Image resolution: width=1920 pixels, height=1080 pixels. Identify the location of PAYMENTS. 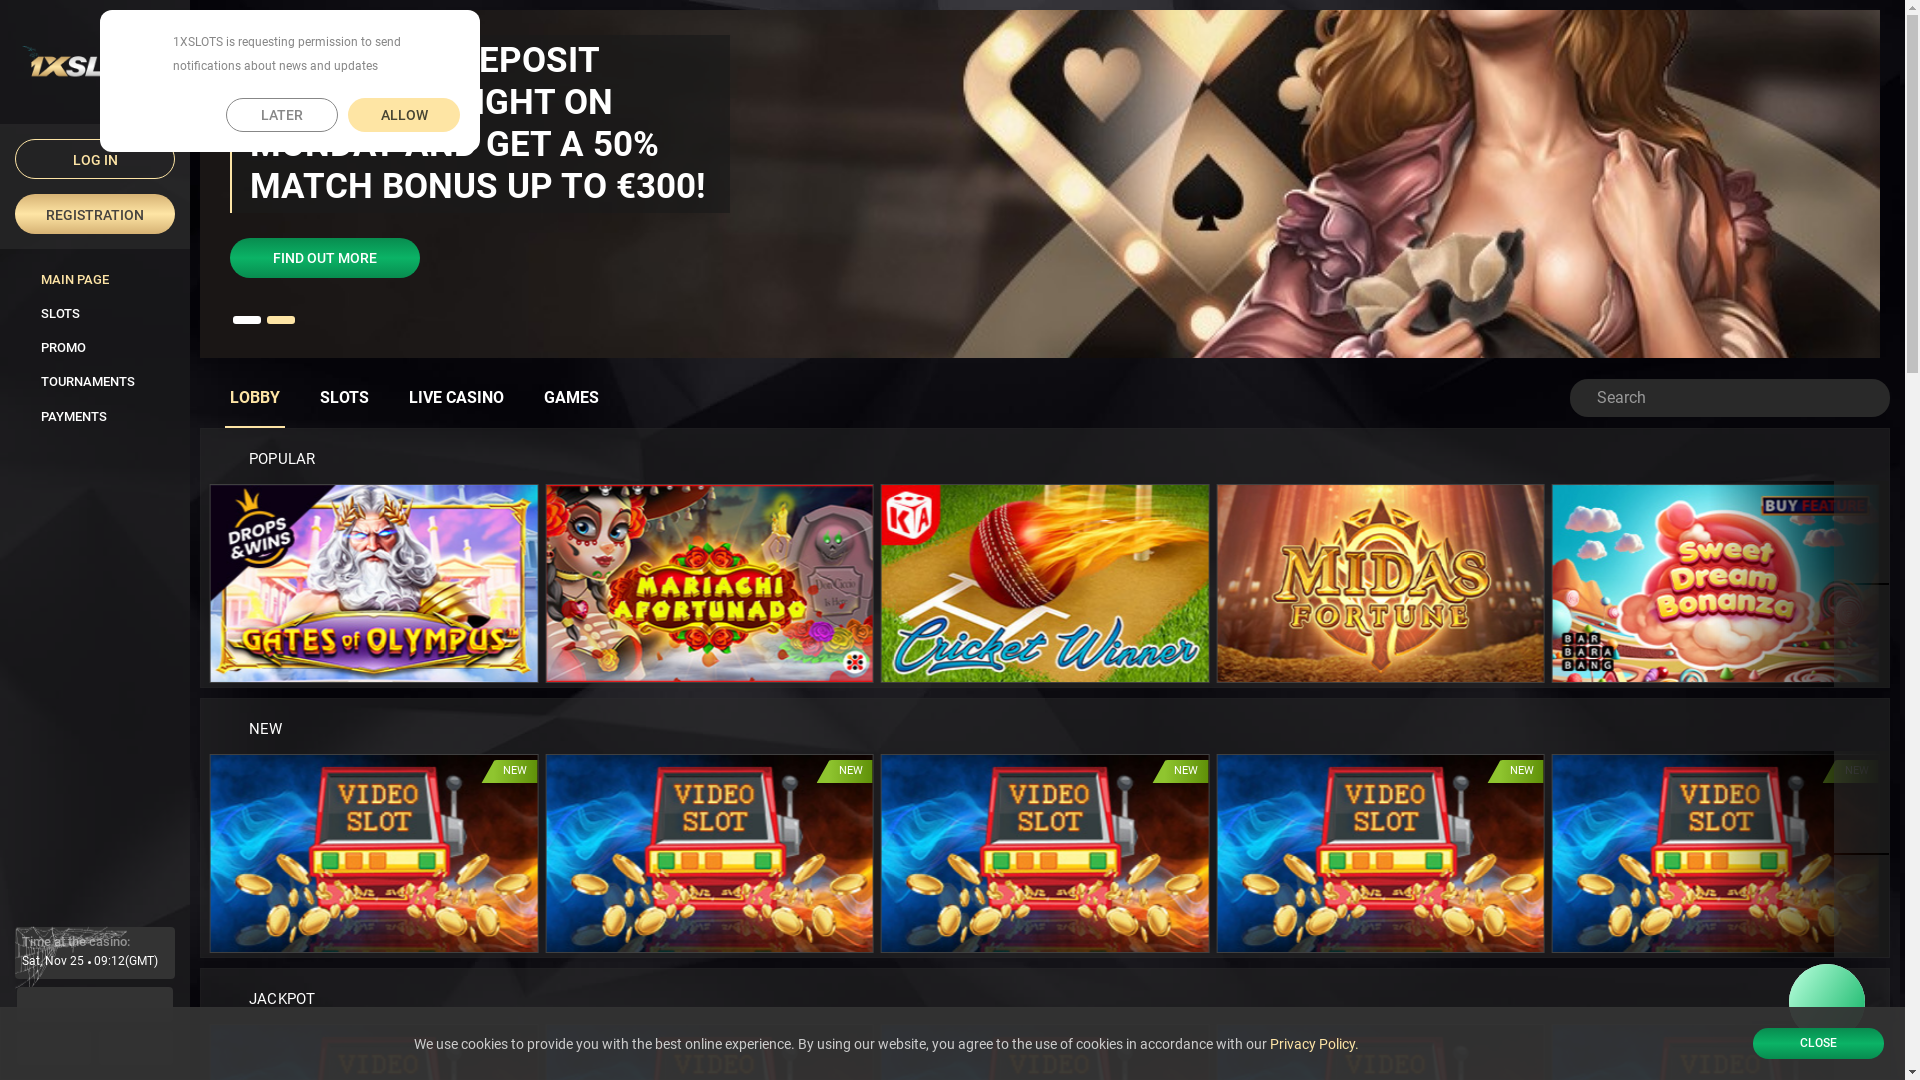
(95, 415).